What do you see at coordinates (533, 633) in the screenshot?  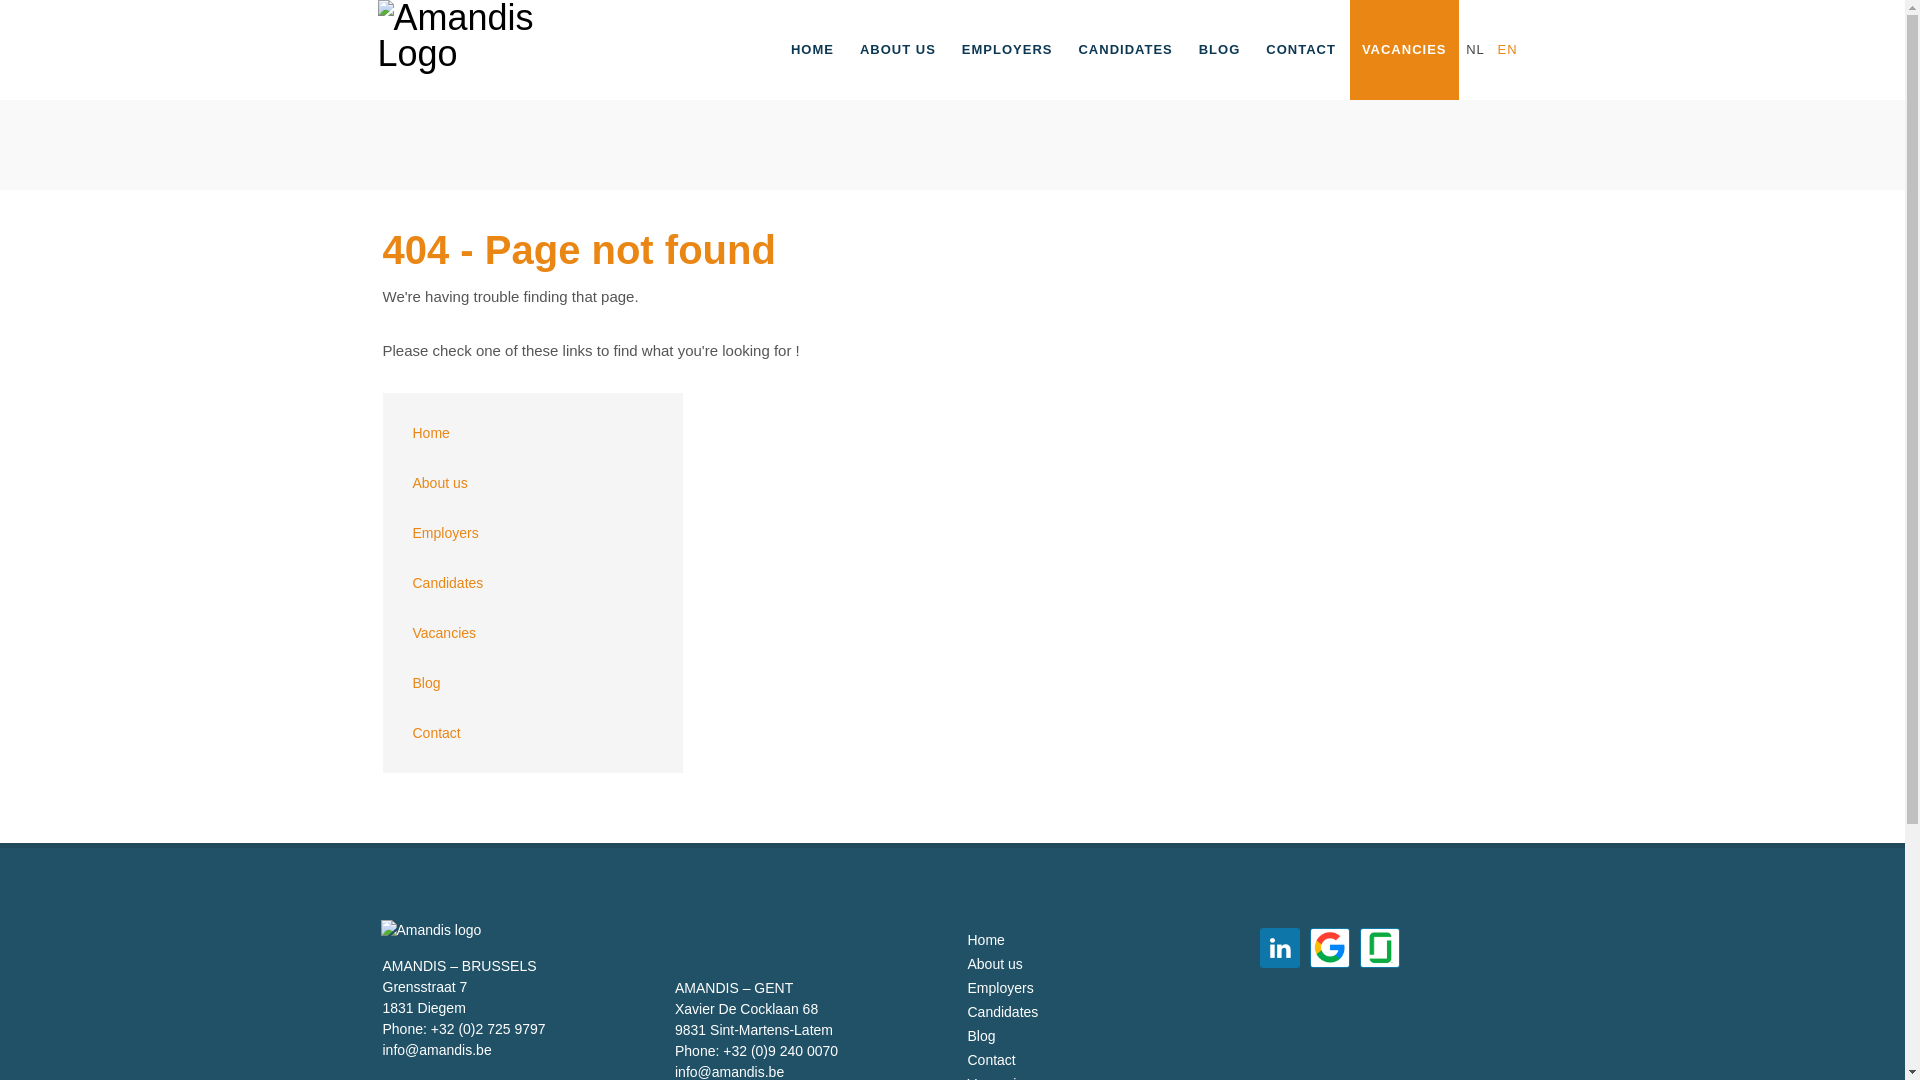 I see `Vacancies` at bounding box center [533, 633].